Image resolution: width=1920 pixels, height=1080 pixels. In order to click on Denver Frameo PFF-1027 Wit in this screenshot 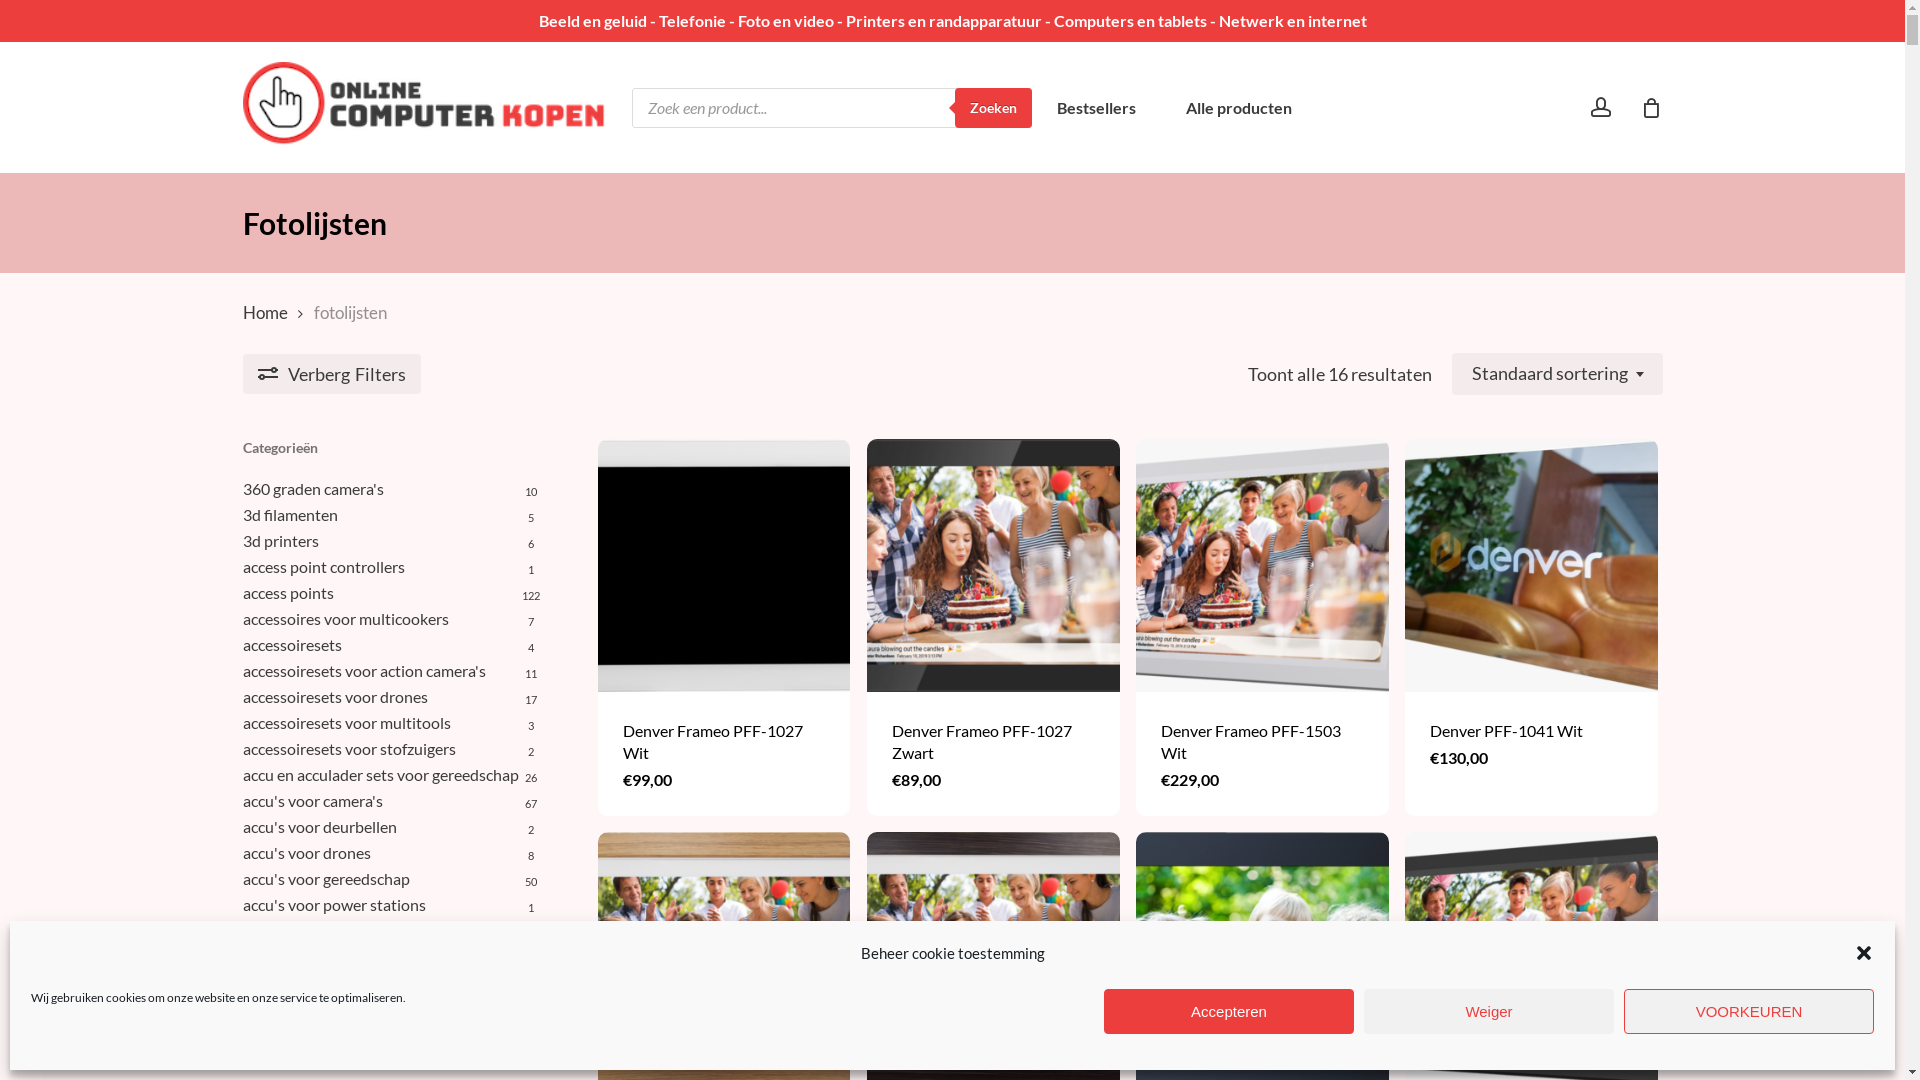, I will do `click(724, 742)`.